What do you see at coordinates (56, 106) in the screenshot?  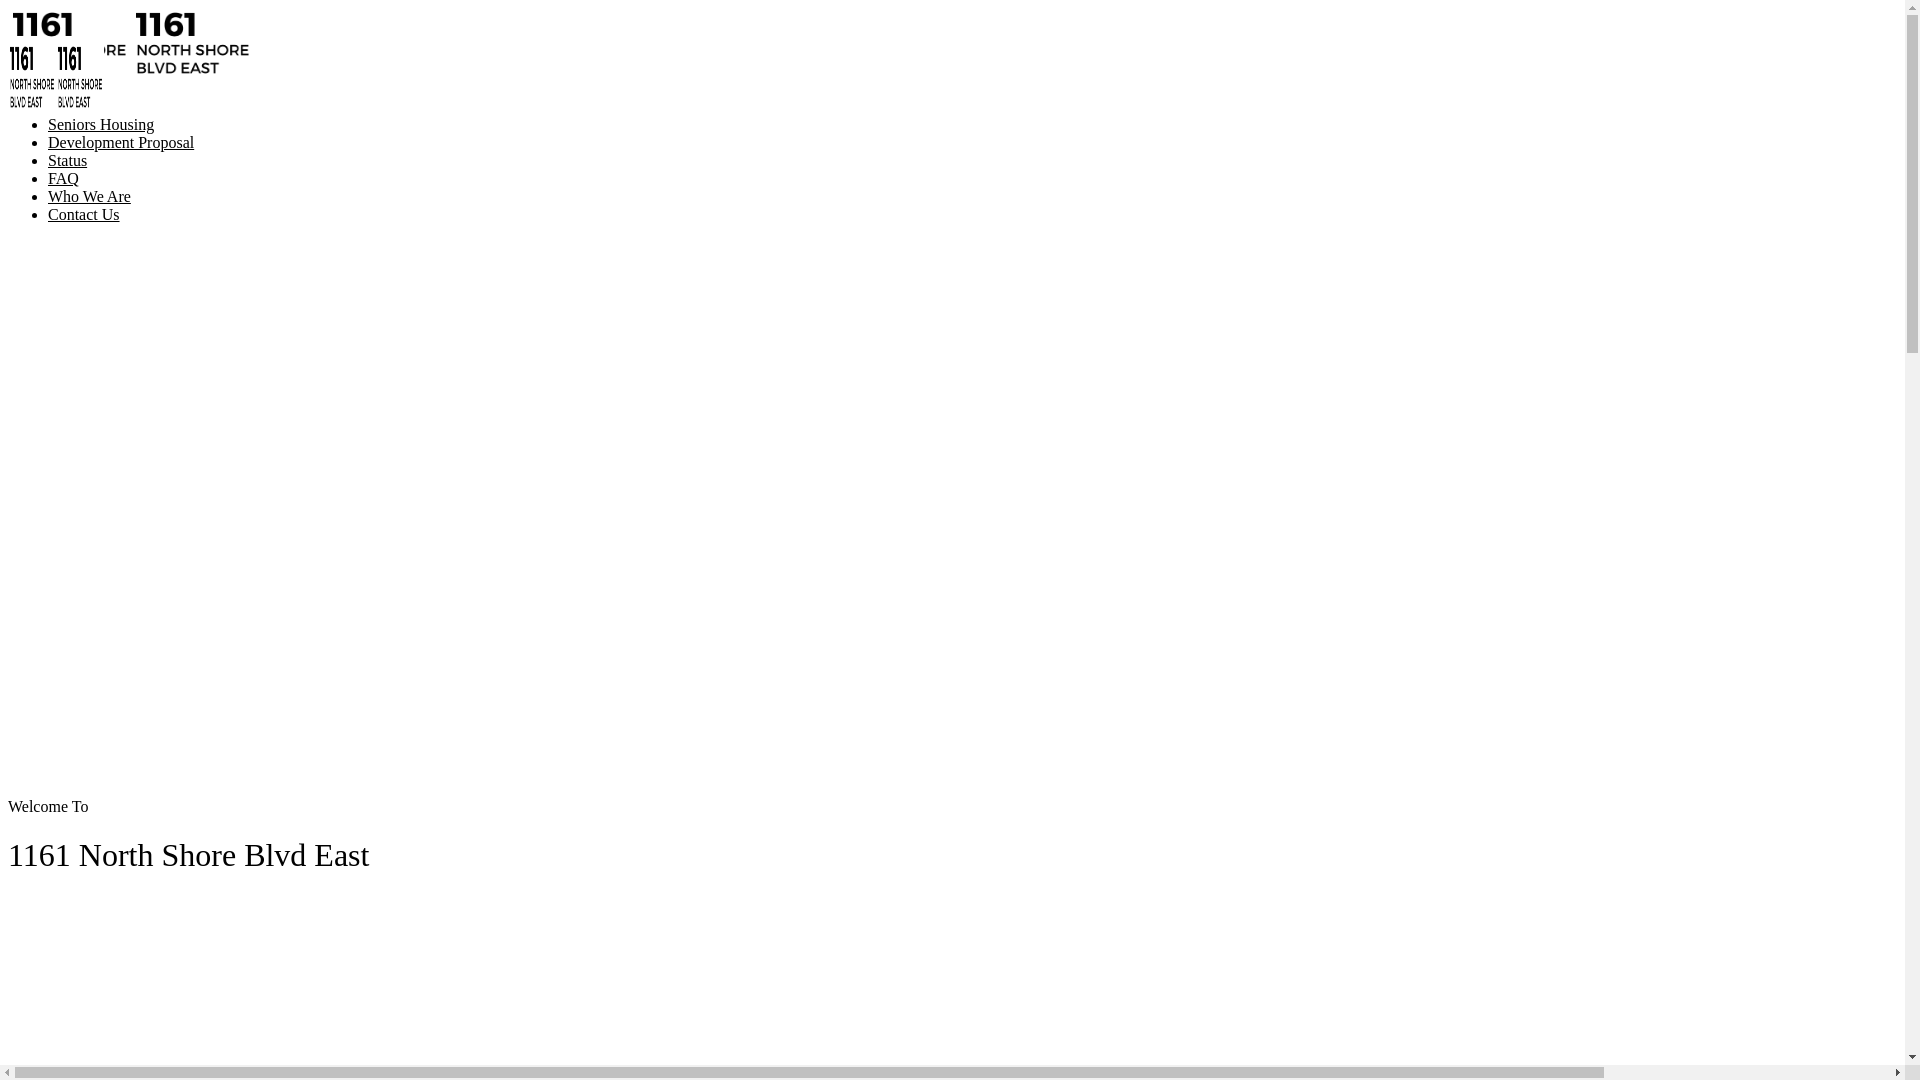 I see `1161 North Shore Blvd East | Burlington, Ontario` at bounding box center [56, 106].